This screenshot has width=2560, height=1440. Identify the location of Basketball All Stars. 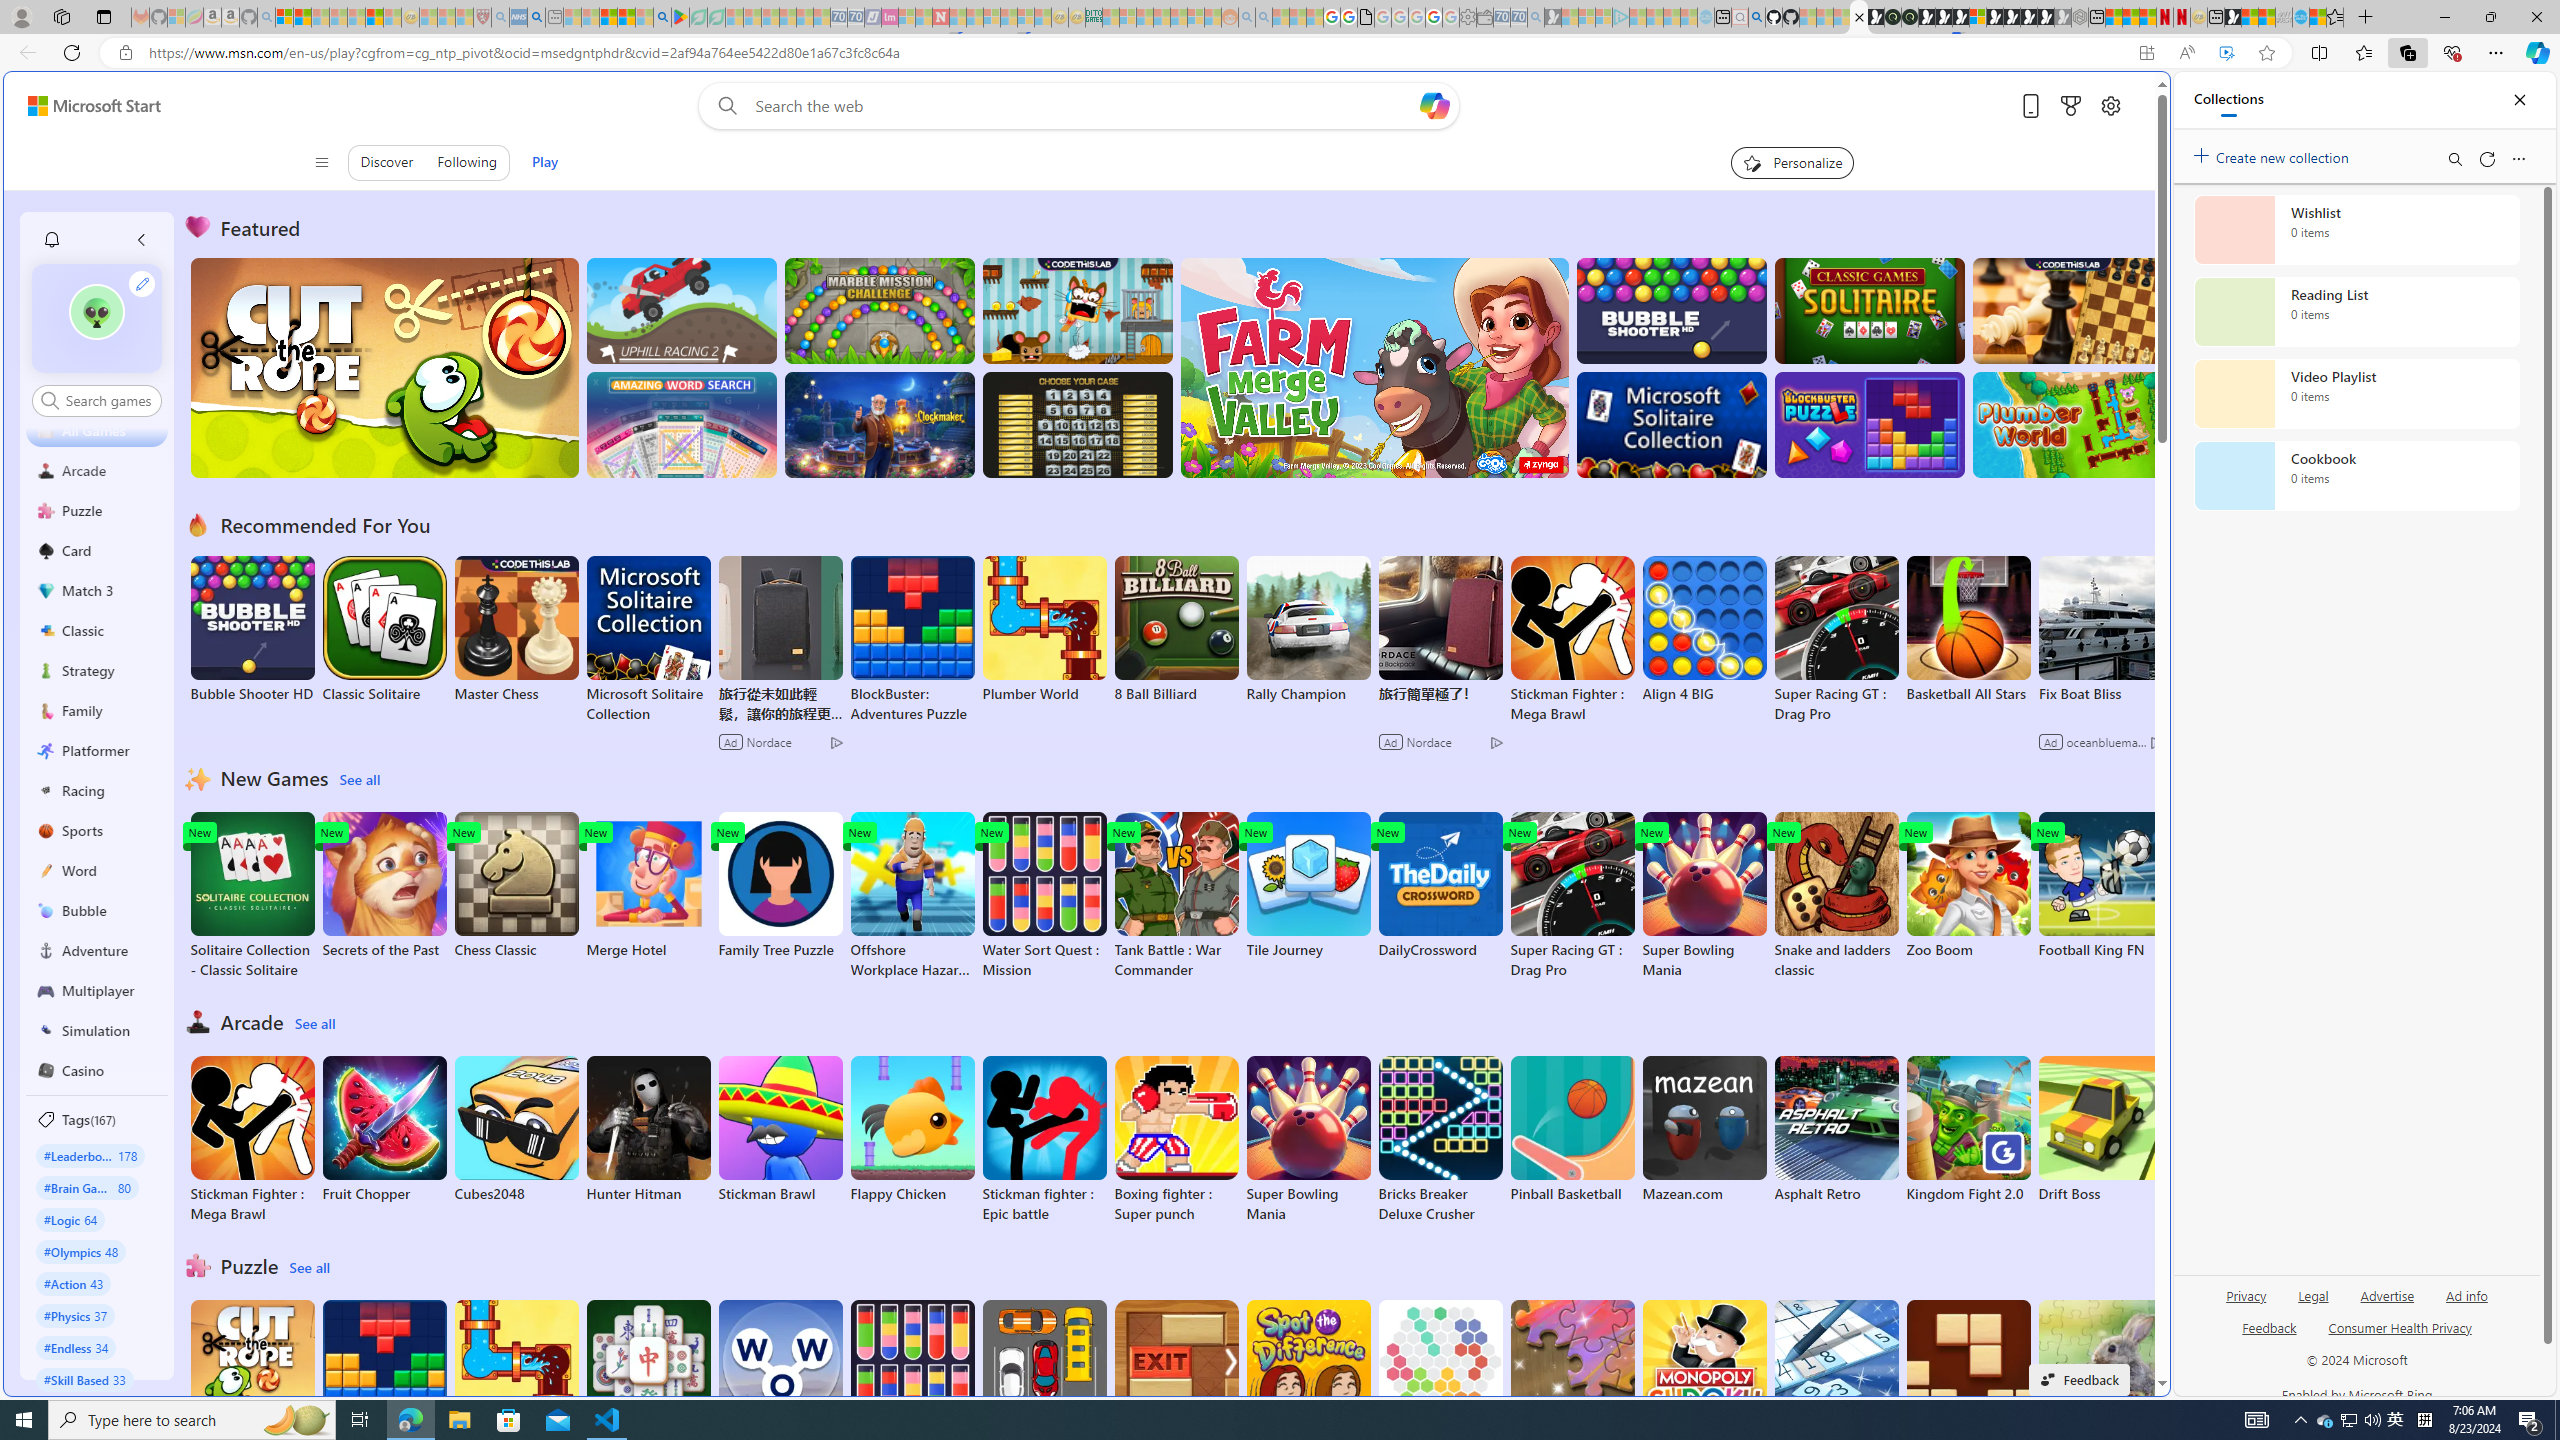
(1968, 630).